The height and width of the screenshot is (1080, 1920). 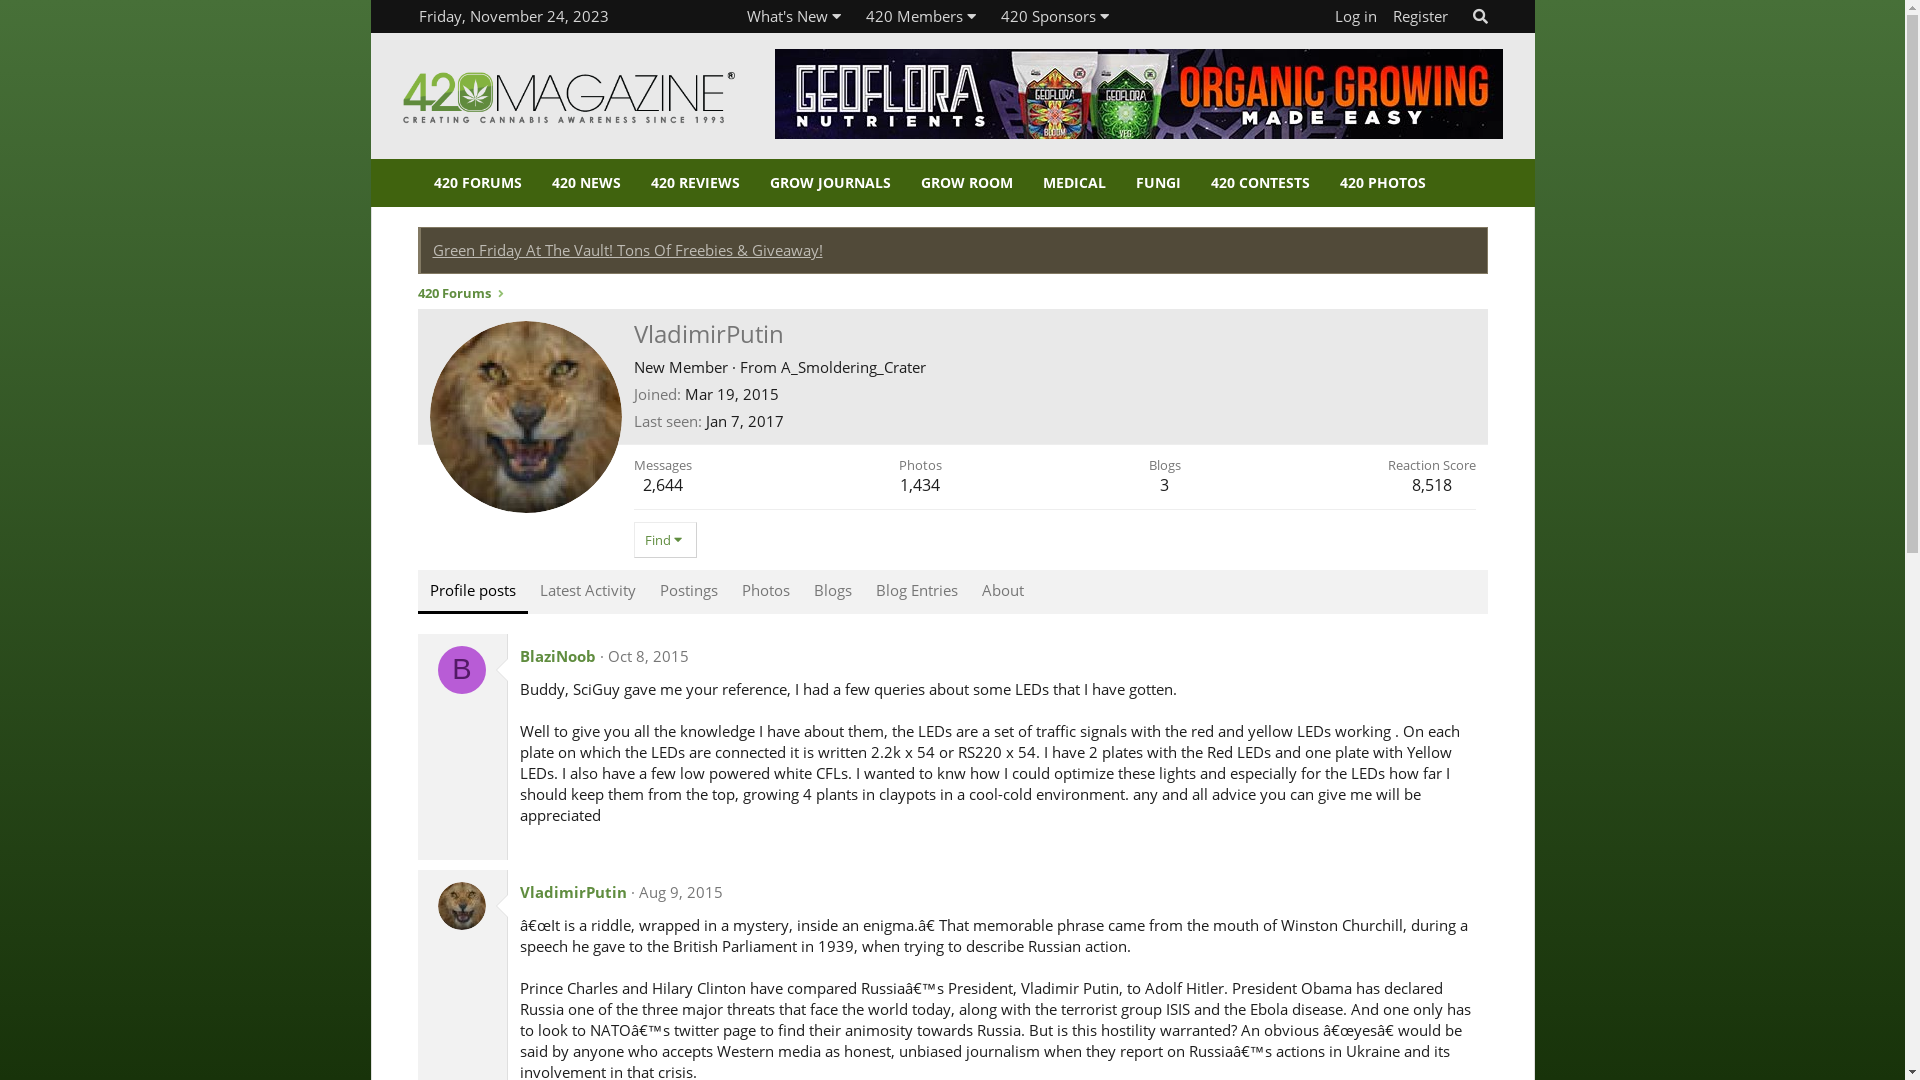 I want to click on Photos, so click(x=766, y=592).